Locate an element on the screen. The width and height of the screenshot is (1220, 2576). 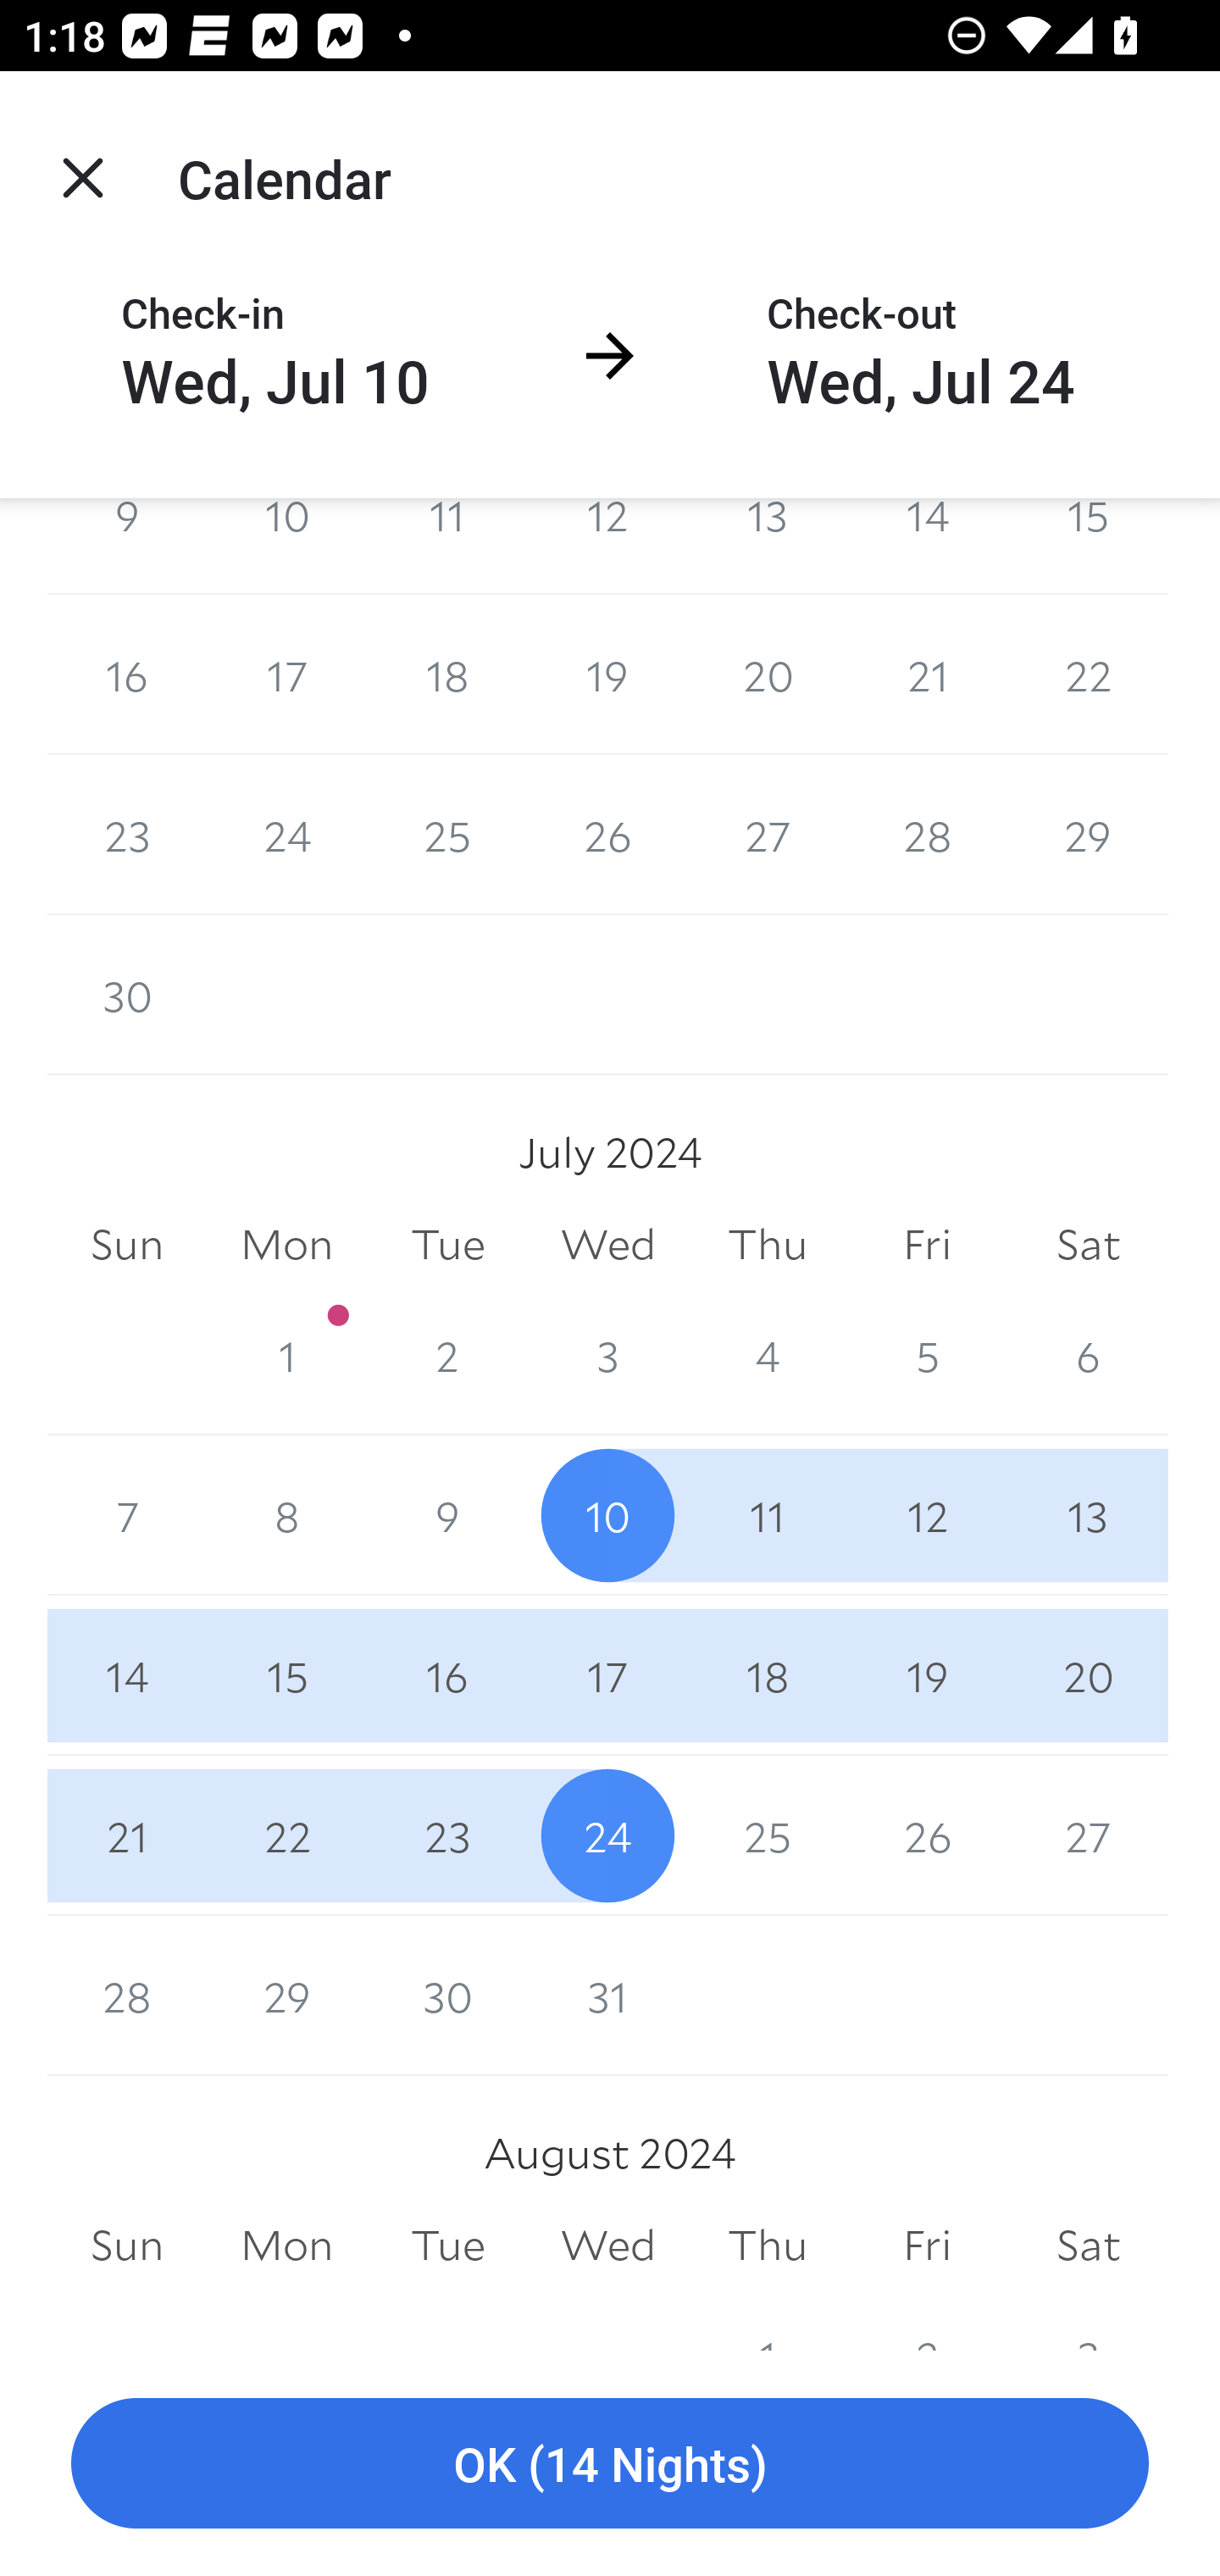
18 18 July 2024 is located at coordinates (768, 1675).